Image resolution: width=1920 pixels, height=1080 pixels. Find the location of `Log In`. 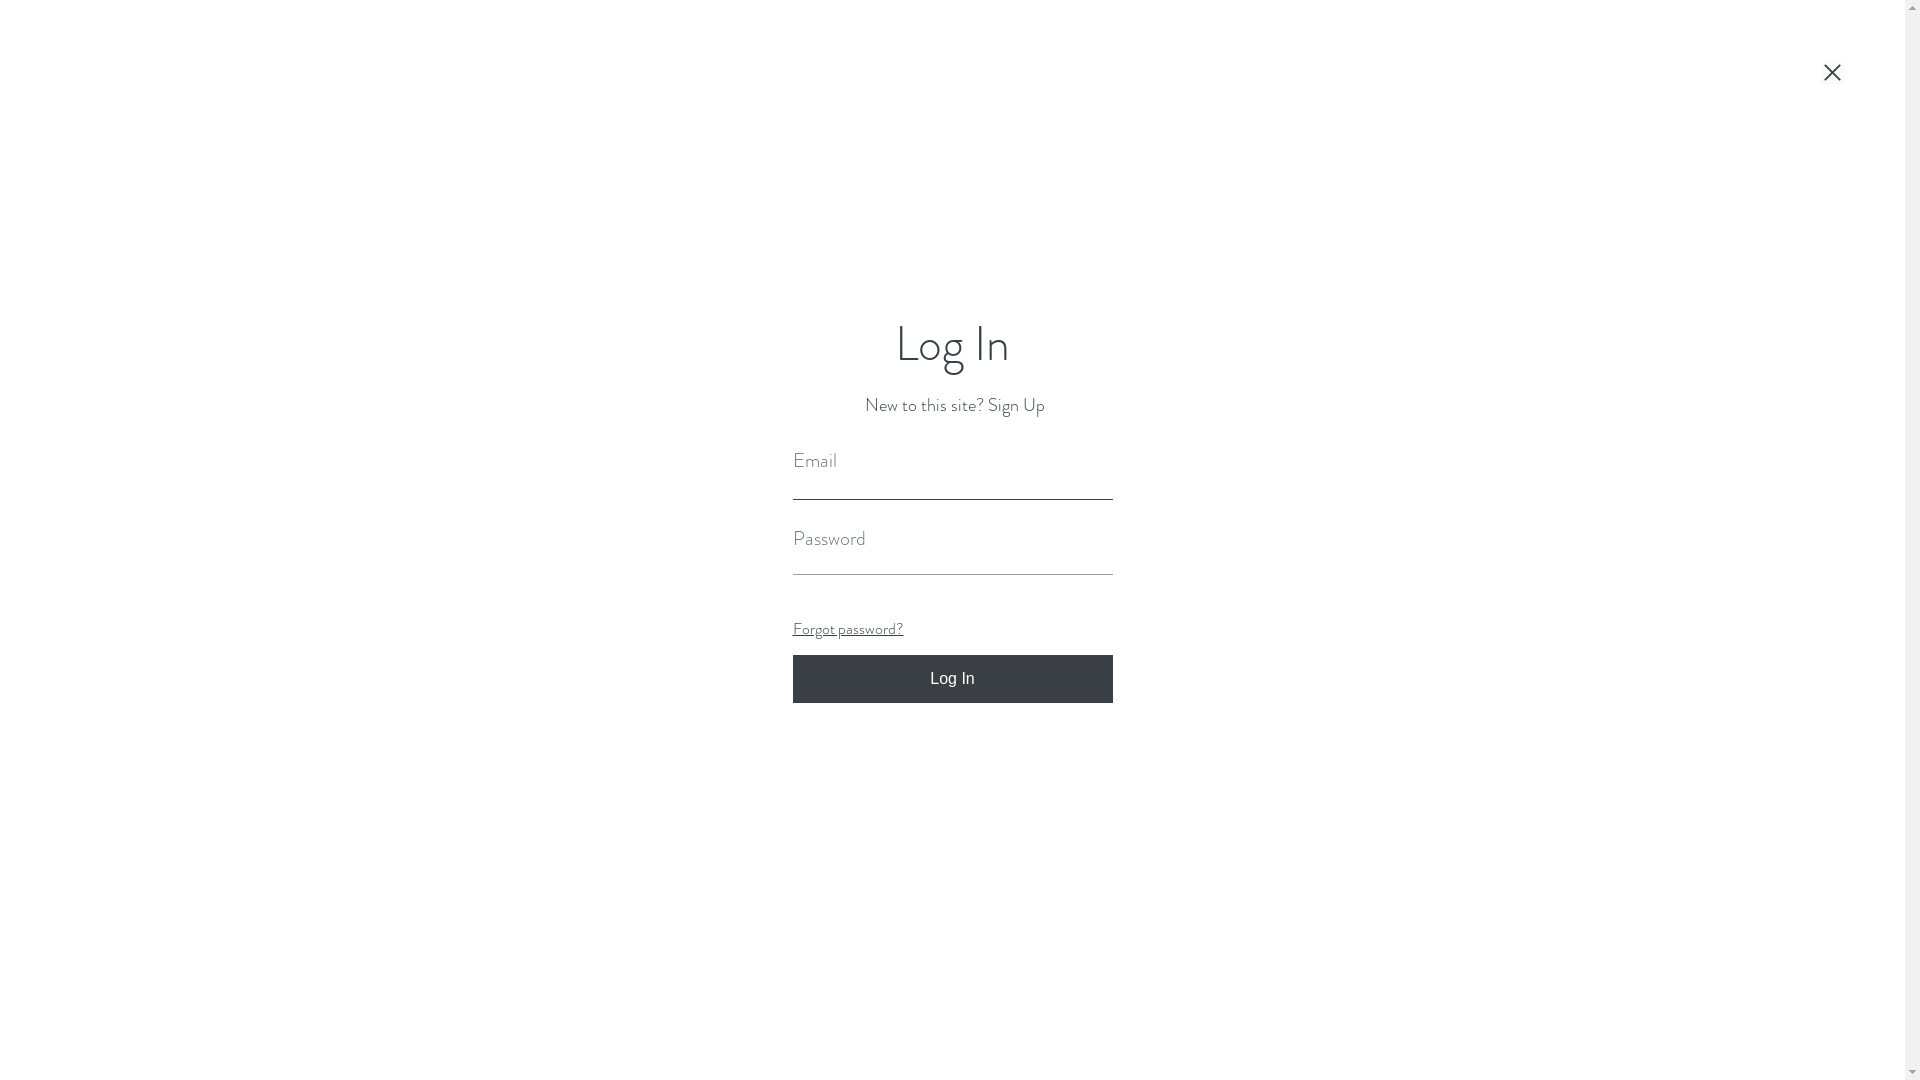

Log In is located at coordinates (952, 679).